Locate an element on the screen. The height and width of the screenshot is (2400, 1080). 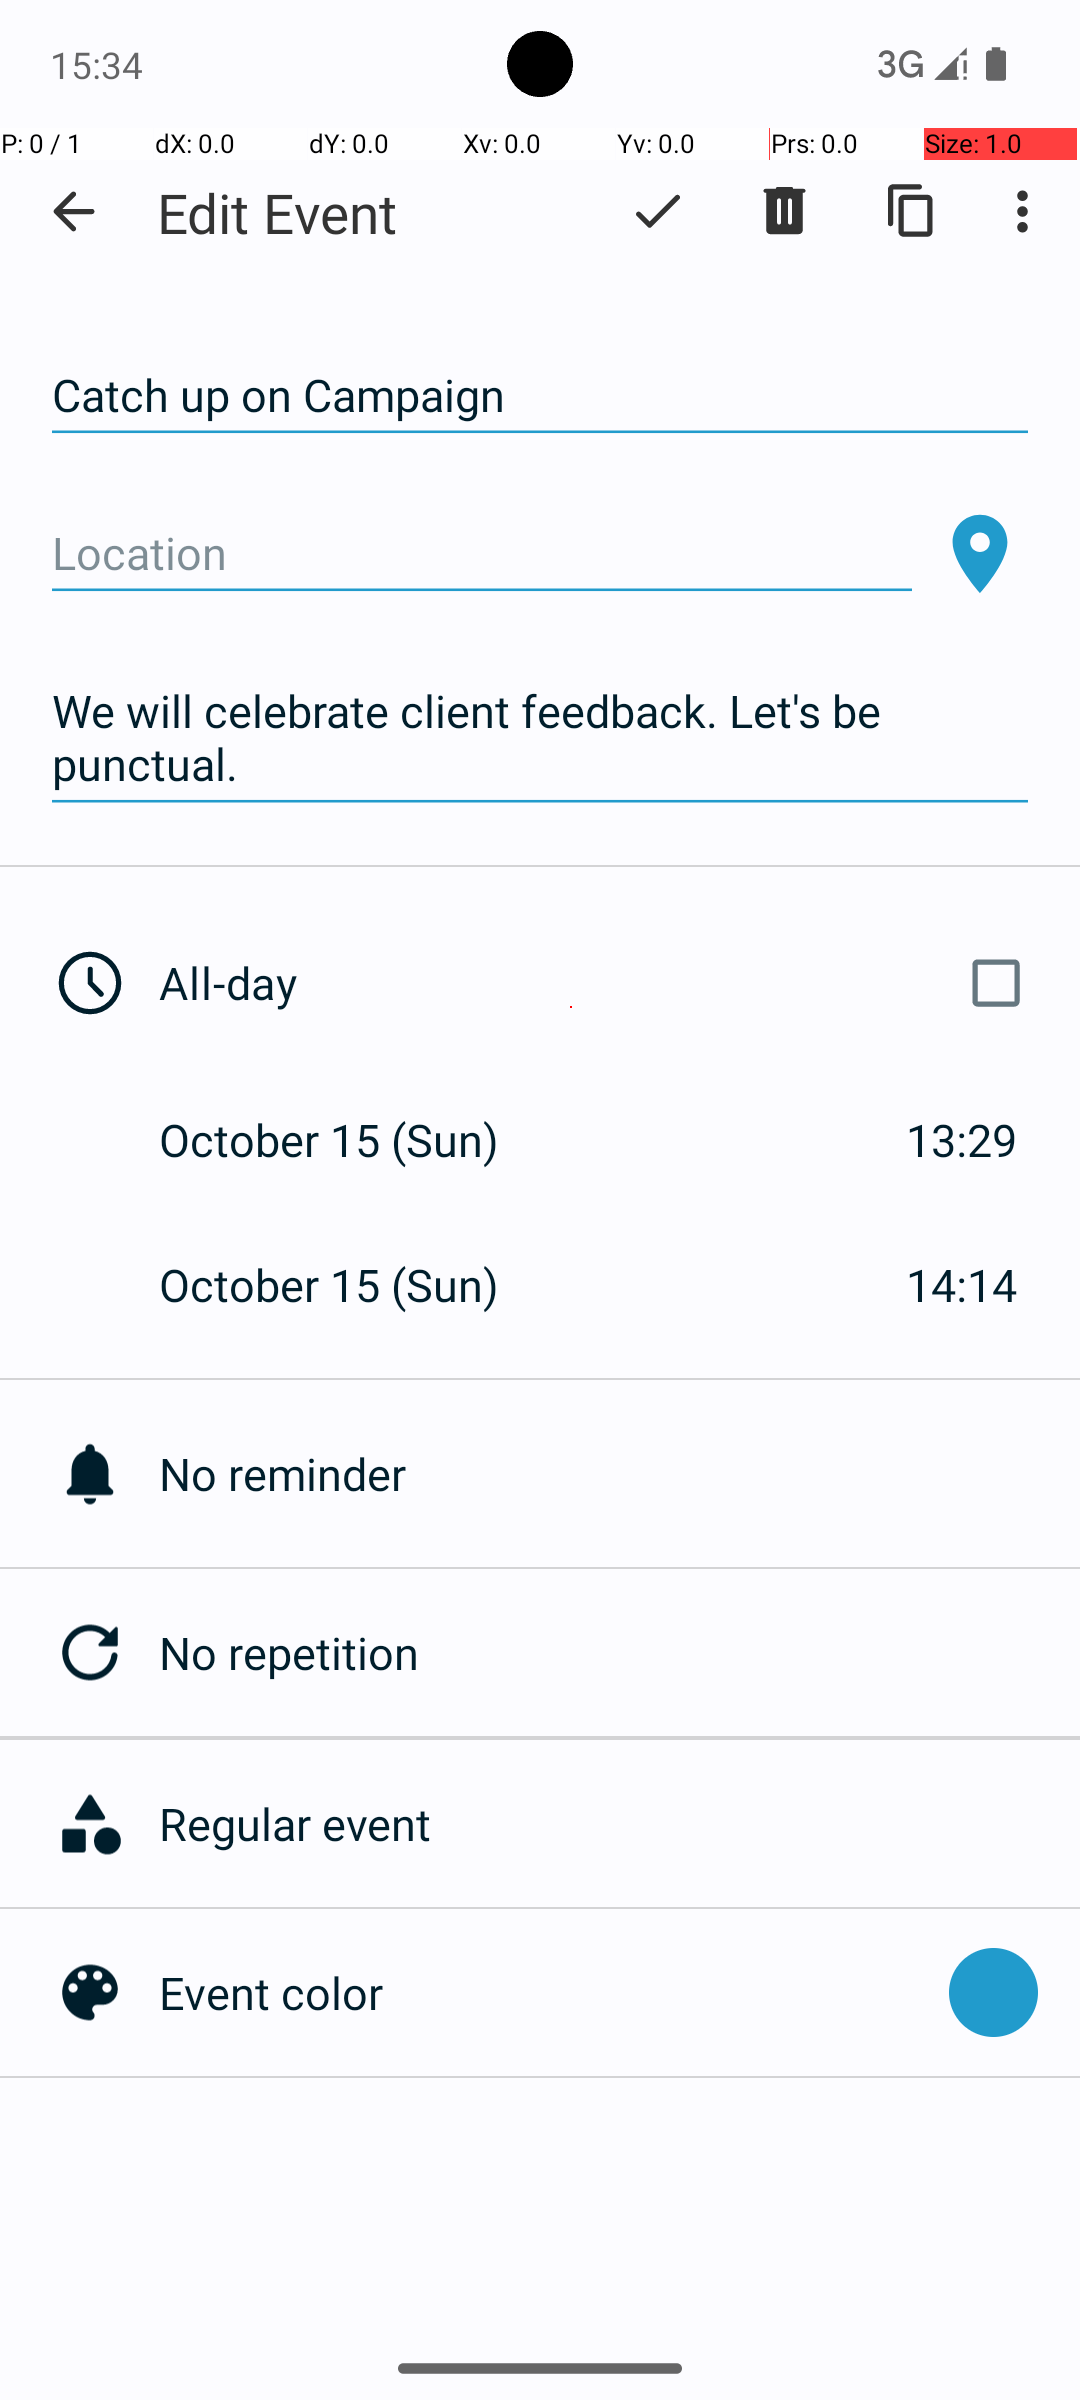
We will celebrate client feedback. Let's be punctual. is located at coordinates (540, 738).